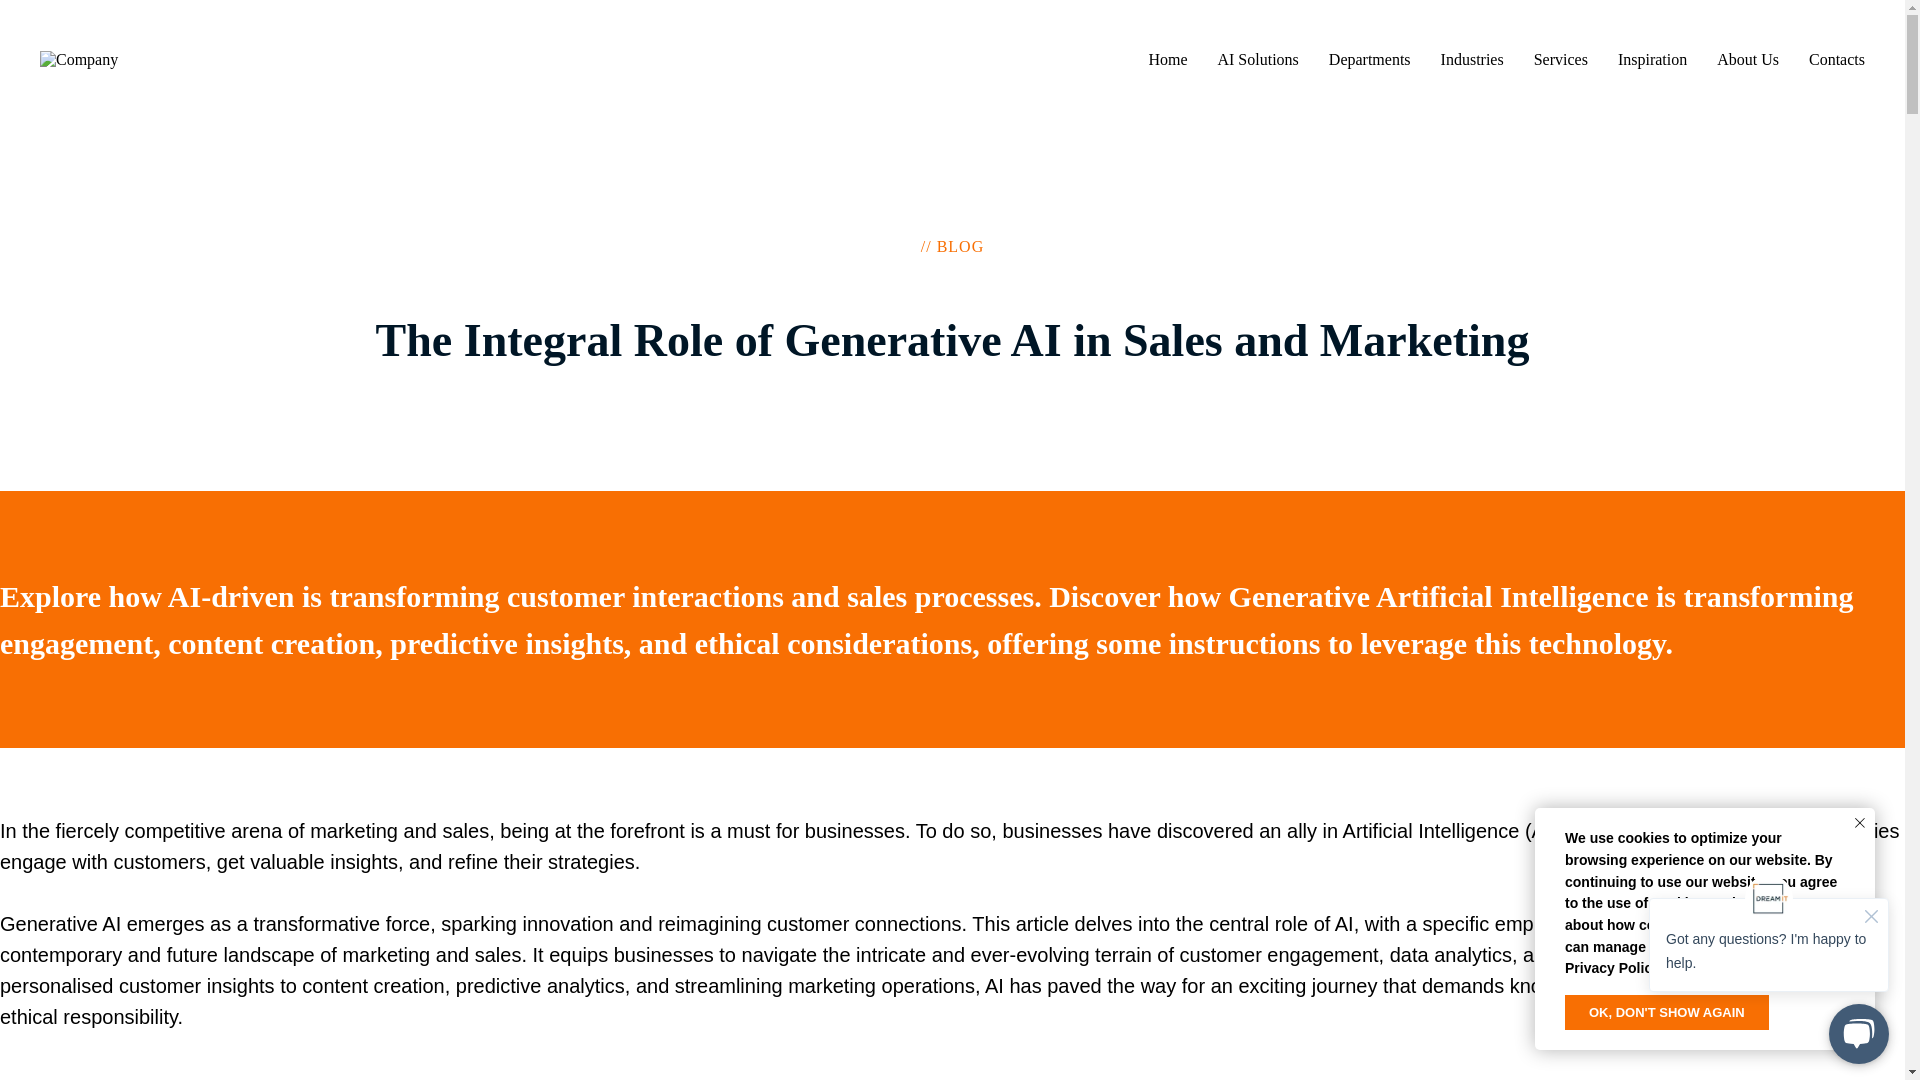  Describe the element at coordinates (1472, 59) in the screenshot. I see `Industries` at that location.